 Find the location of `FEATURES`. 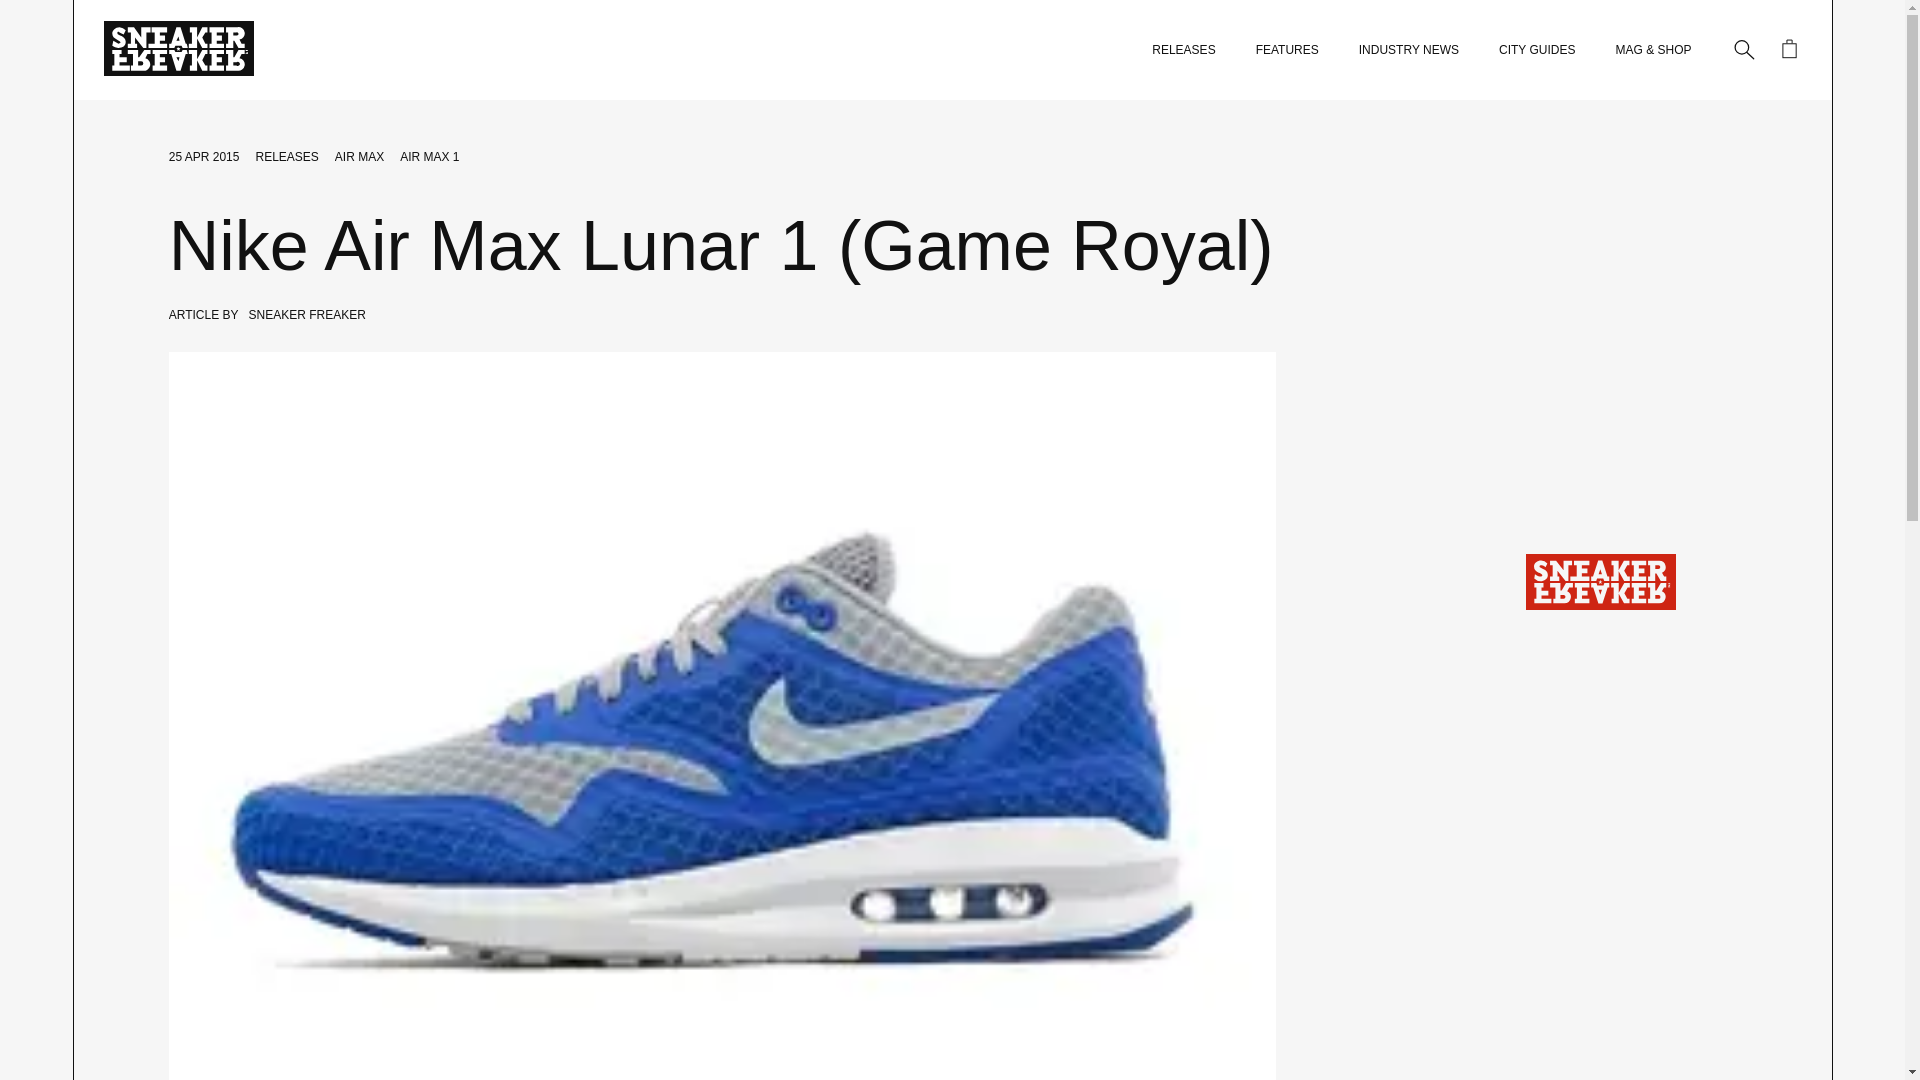

FEATURES is located at coordinates (1287, 50).